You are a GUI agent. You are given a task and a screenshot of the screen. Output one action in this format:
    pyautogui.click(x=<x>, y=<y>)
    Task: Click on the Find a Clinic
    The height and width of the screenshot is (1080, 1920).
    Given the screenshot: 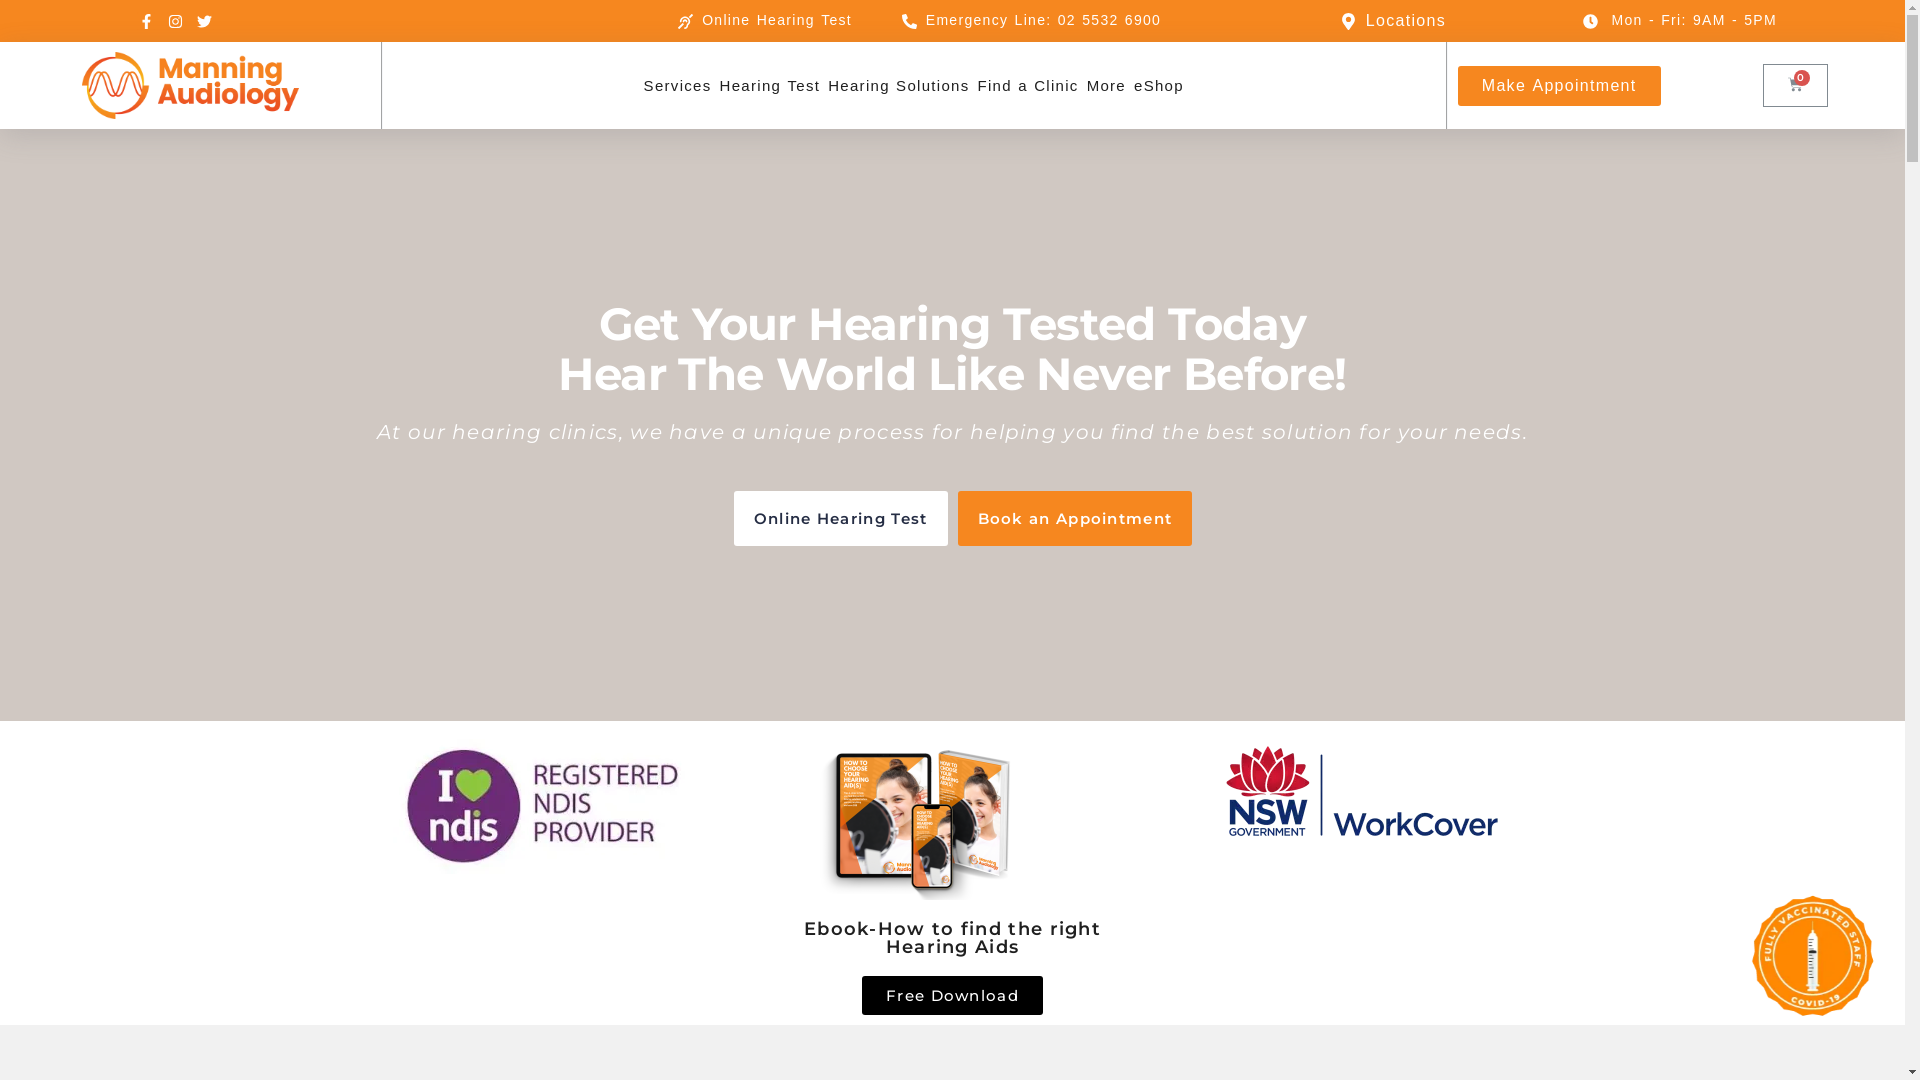 What is the action you would take?
    pyautogui.click(x=1028, y=86)
    